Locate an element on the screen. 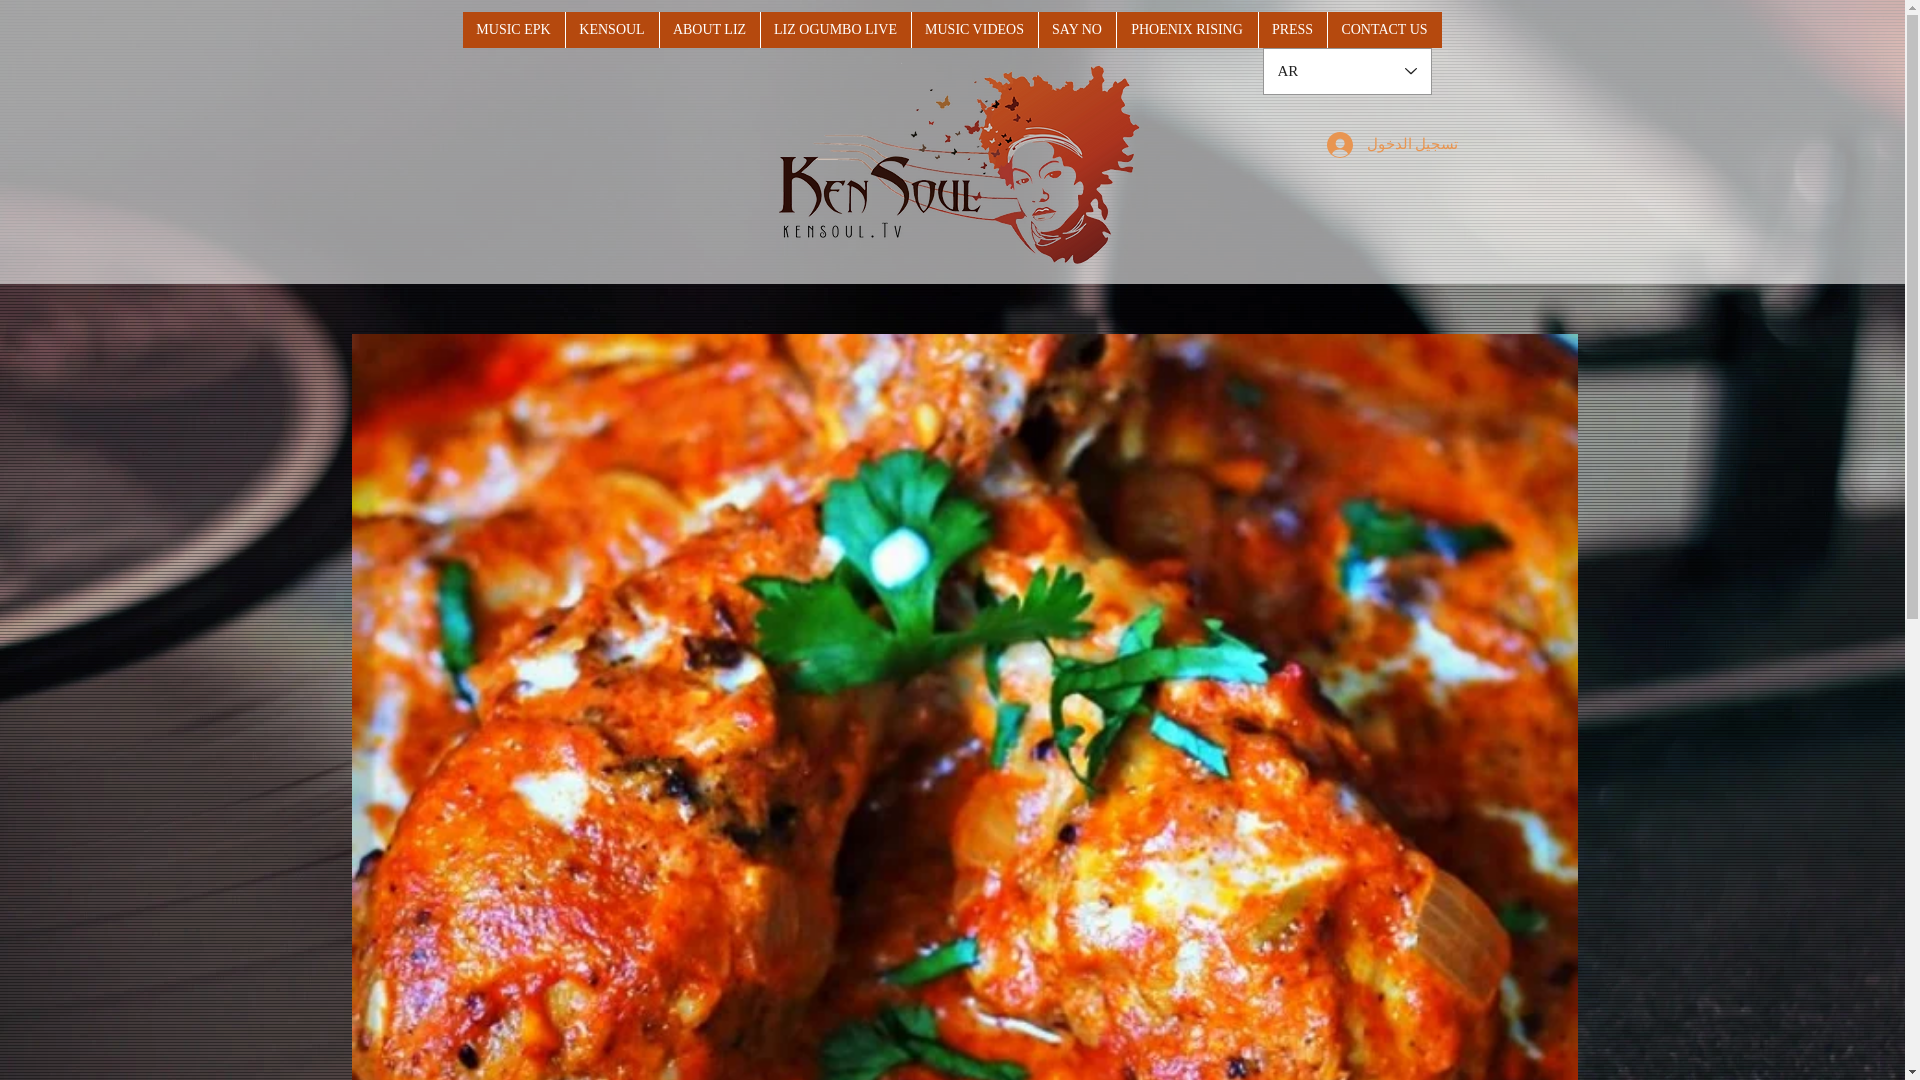 The image size is (1920, 1080). PHOENIX RISING is located at coordinates (1186, 29).